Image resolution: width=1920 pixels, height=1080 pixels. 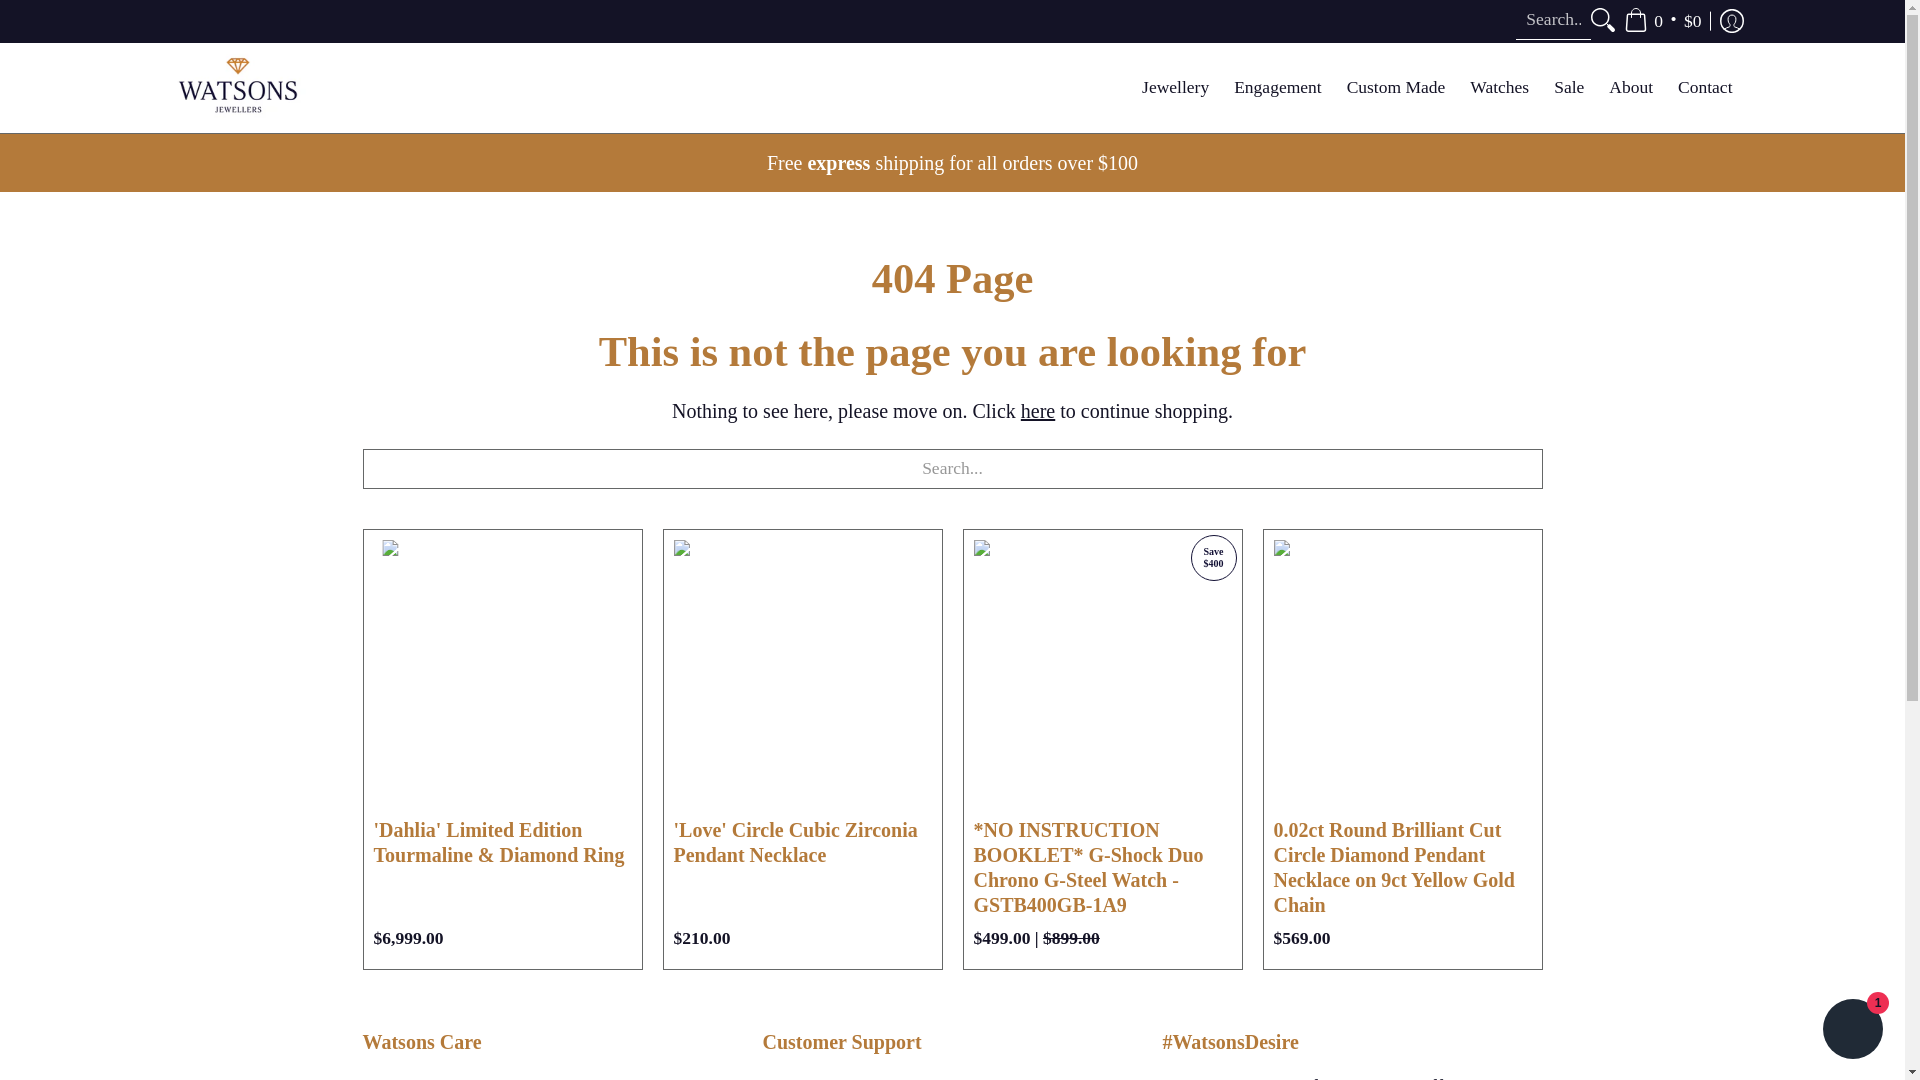 What do you see at coordinates (1176, 86) in the screenshot?
I see `Jewellery` at bounding box center [1176, 86].